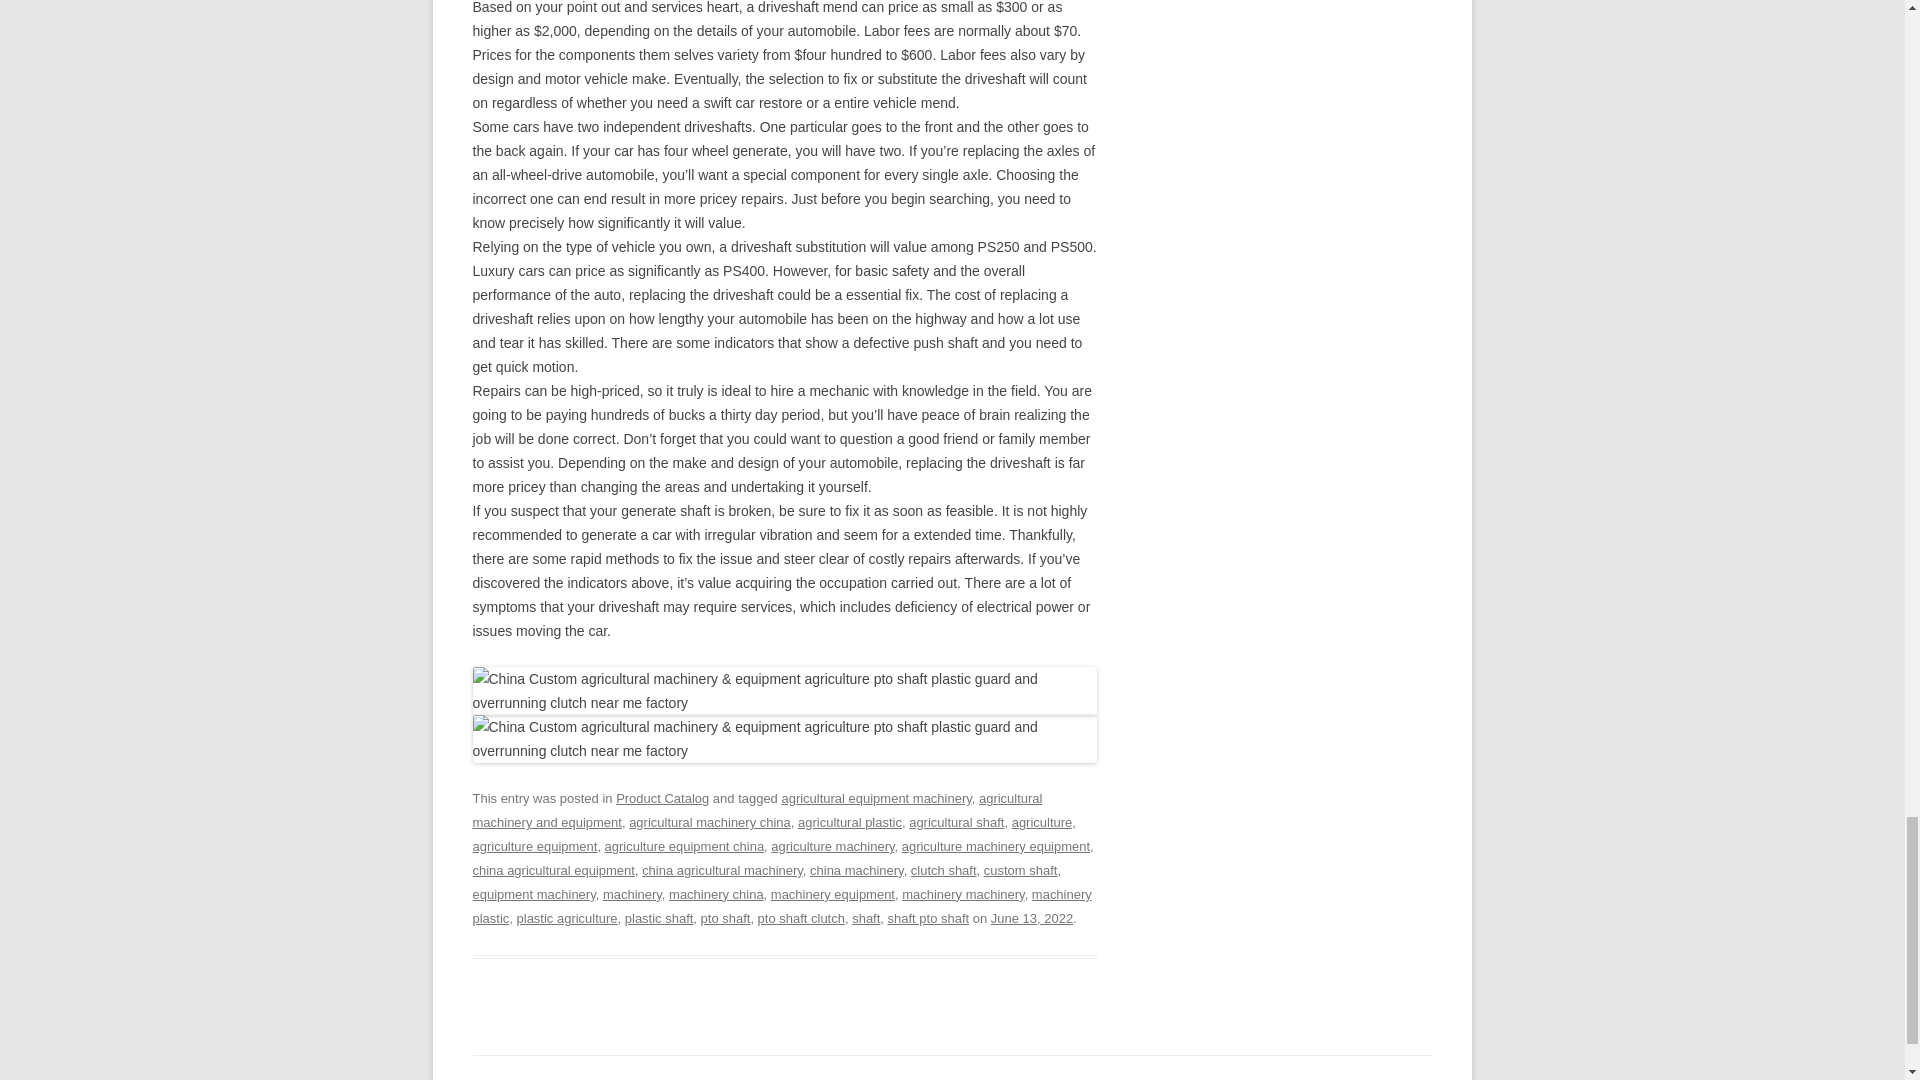 The height and width of the screenshot is (1080, 1920). What do you see at coordinates (662, 798) in the screenshot?
I see `Product Catalog` at bounding box center [662, 798].